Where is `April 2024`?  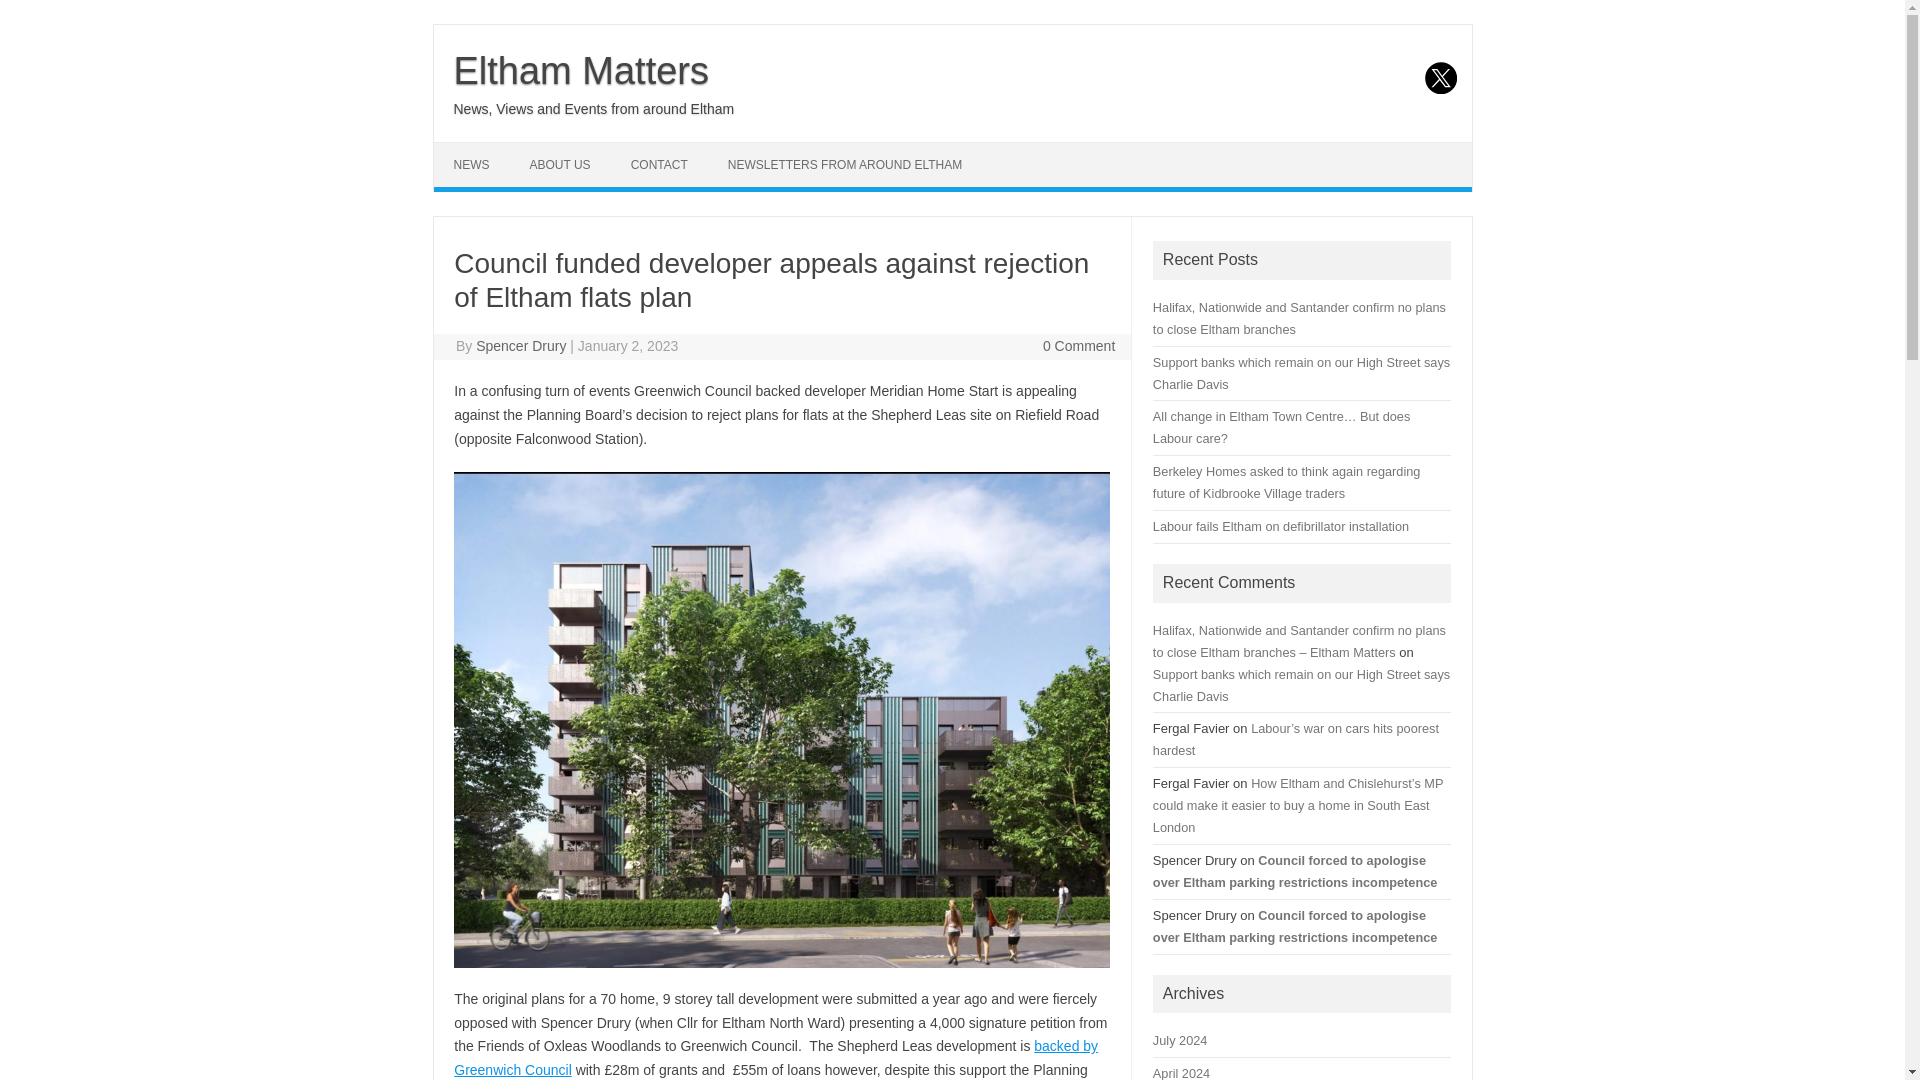 April 2024 is located at coordinates (1181, 1072).